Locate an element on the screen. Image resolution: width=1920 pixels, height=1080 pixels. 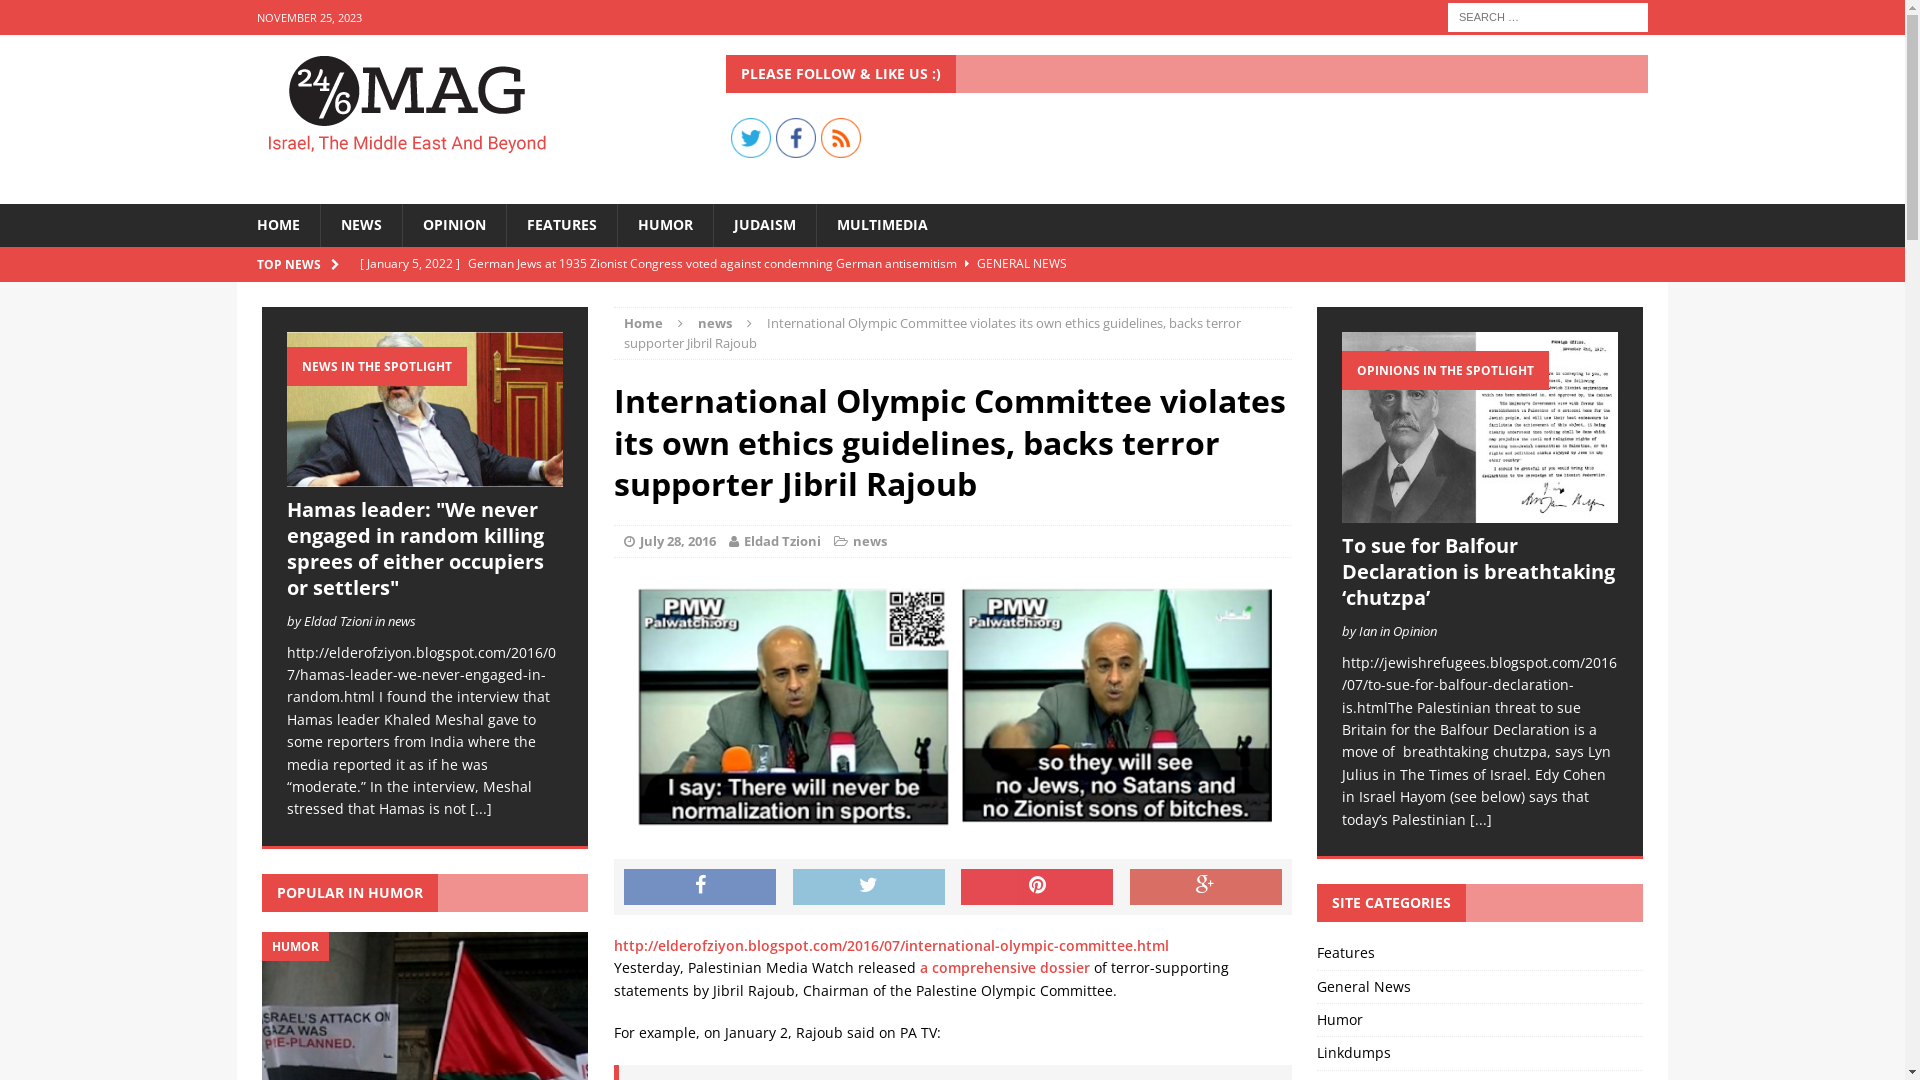
Linkdumps is located at coordinates (1480, 1053).